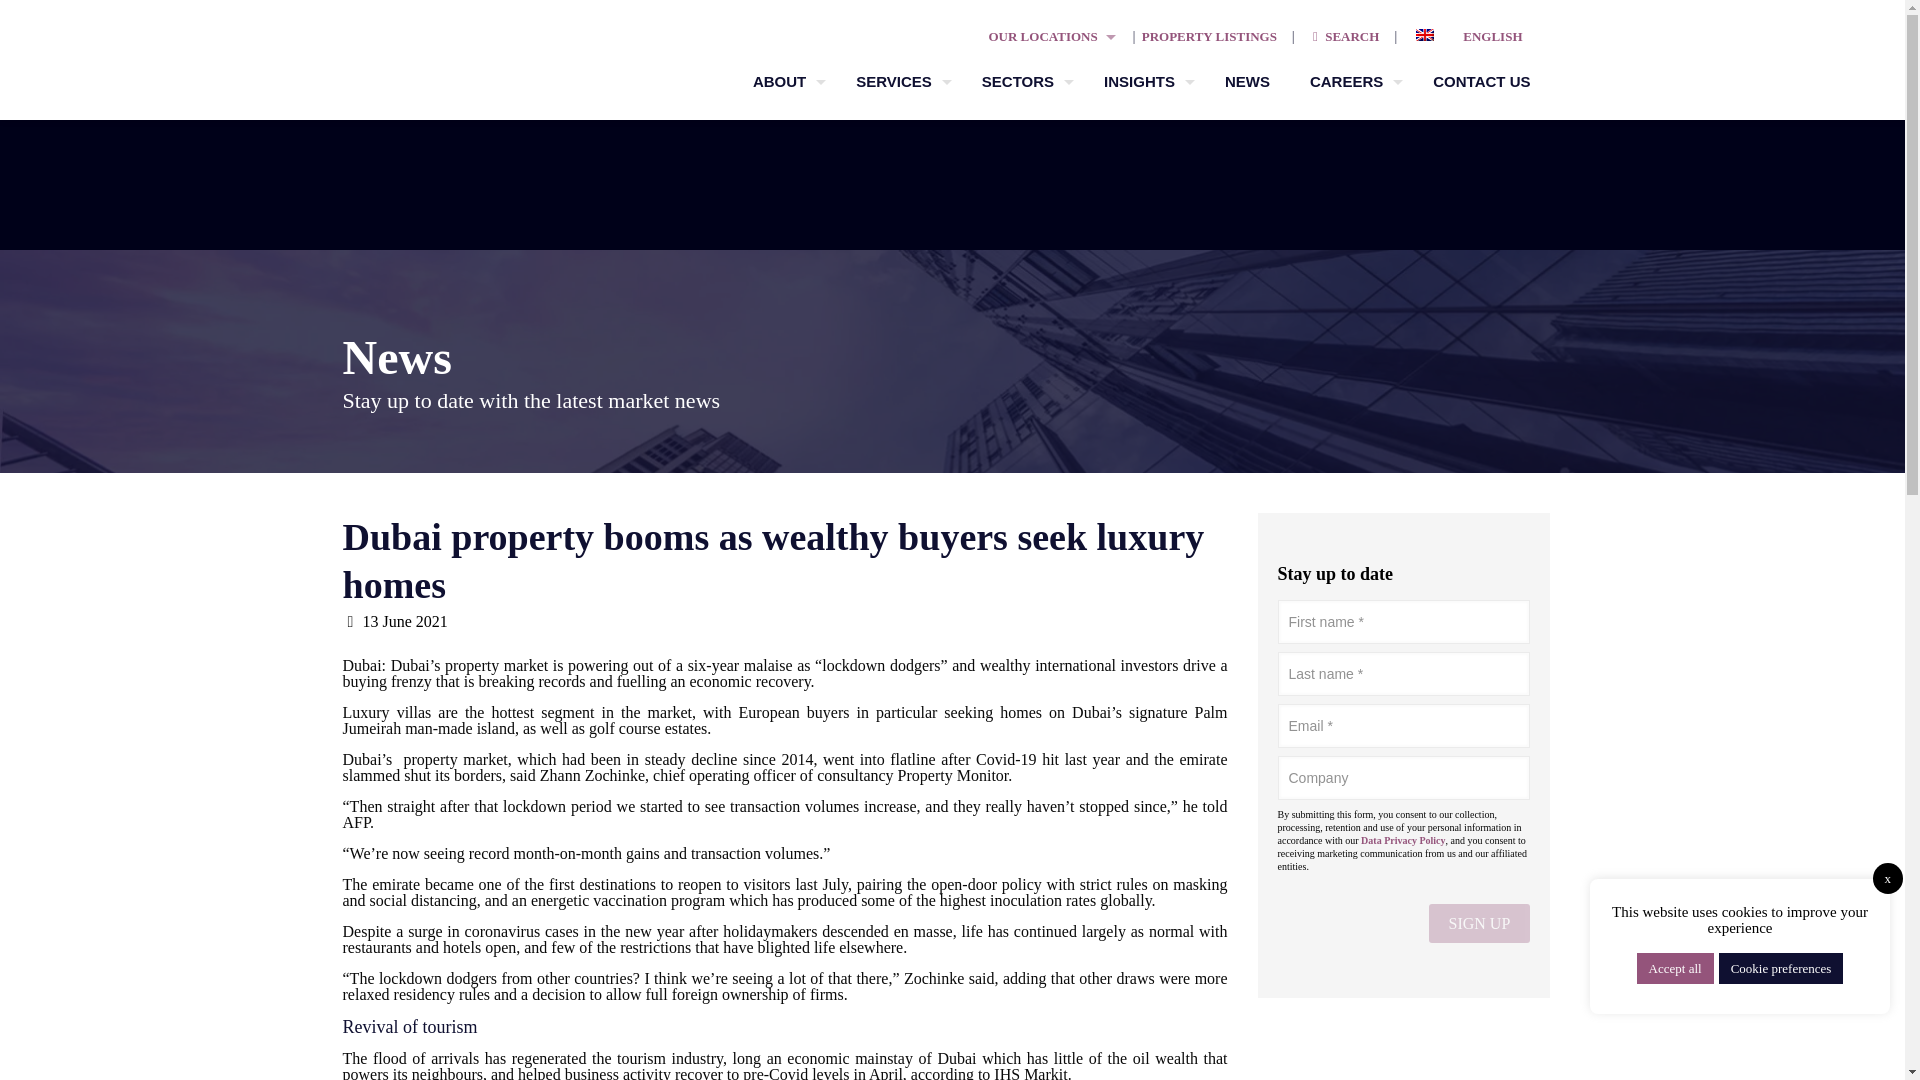 Image resolution: width=1920 pixels, height=1080 pixels. Describe the element at coordinates (1344, 36) in the screenshot. I see `SEARCH` at that location.